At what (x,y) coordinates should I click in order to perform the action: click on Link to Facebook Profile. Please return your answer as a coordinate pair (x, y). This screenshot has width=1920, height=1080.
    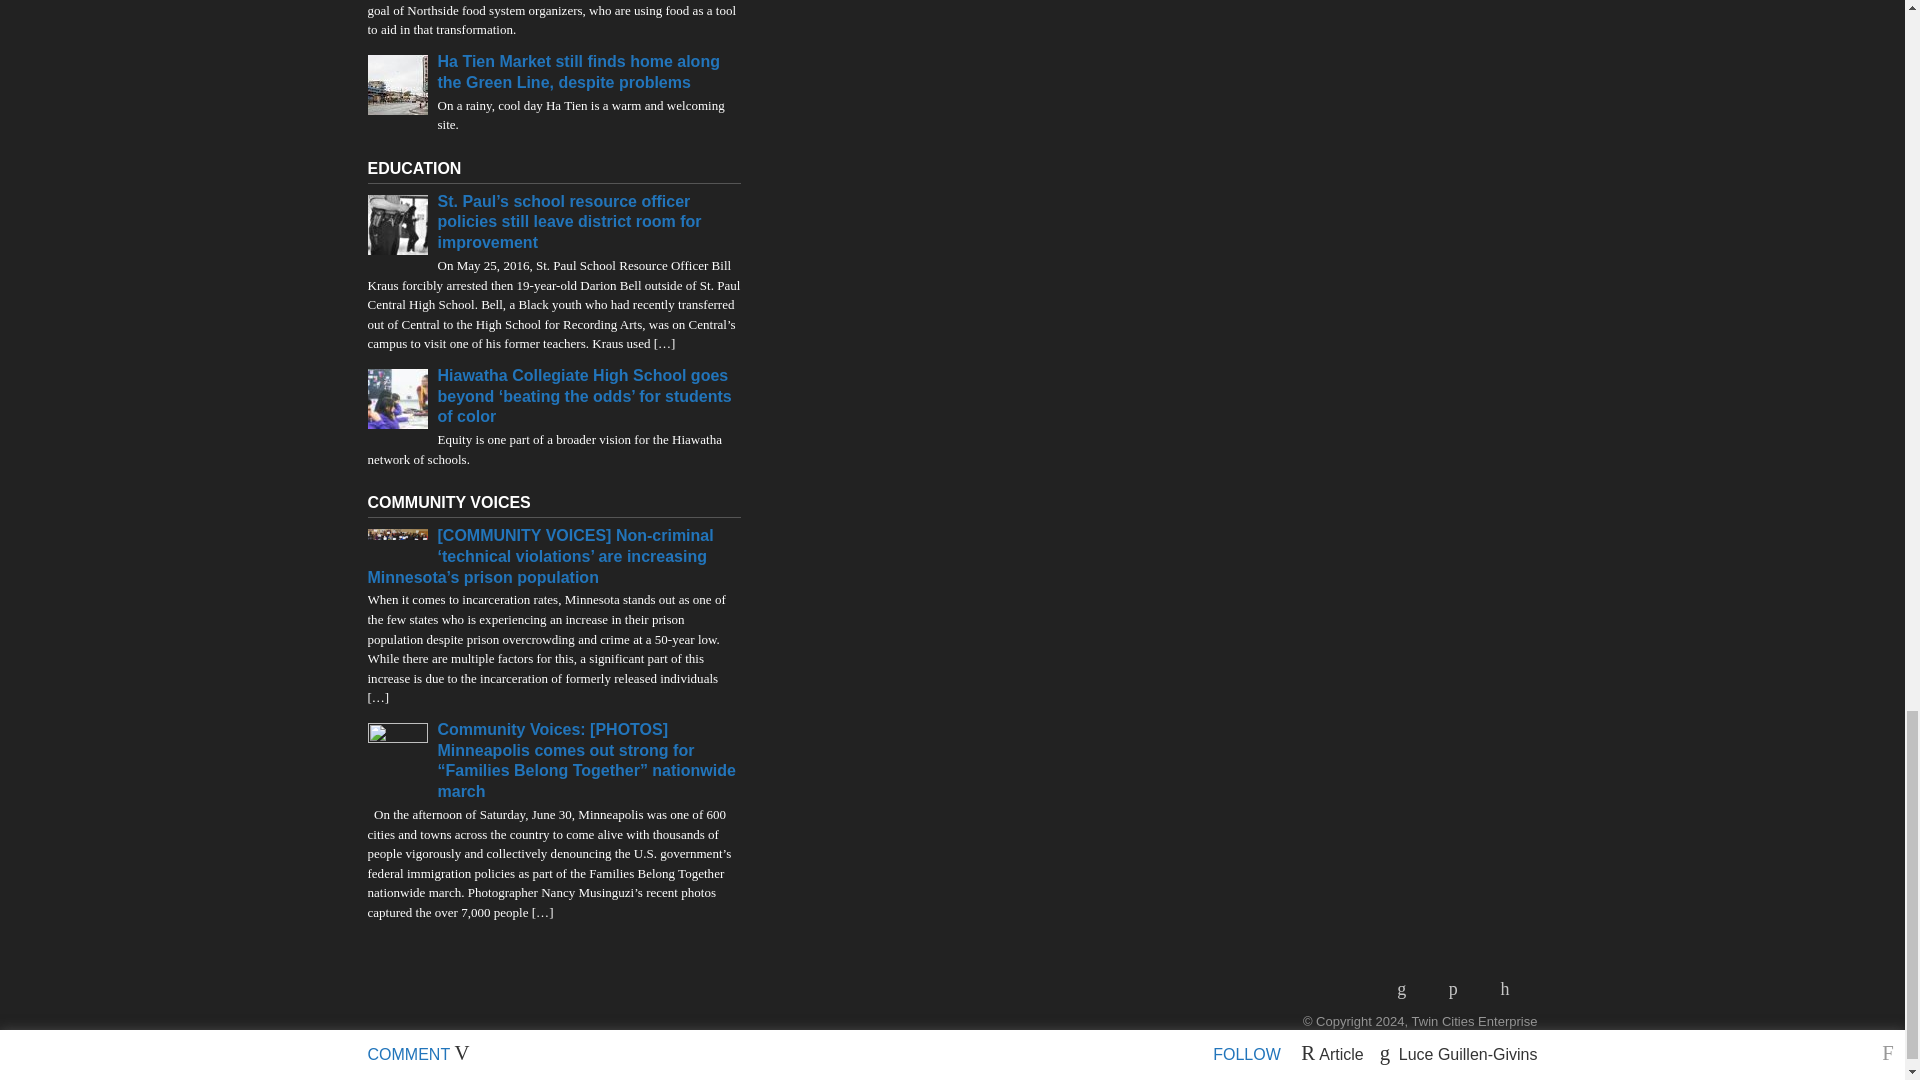
    Looking at the image, I should click on (1460, 988).